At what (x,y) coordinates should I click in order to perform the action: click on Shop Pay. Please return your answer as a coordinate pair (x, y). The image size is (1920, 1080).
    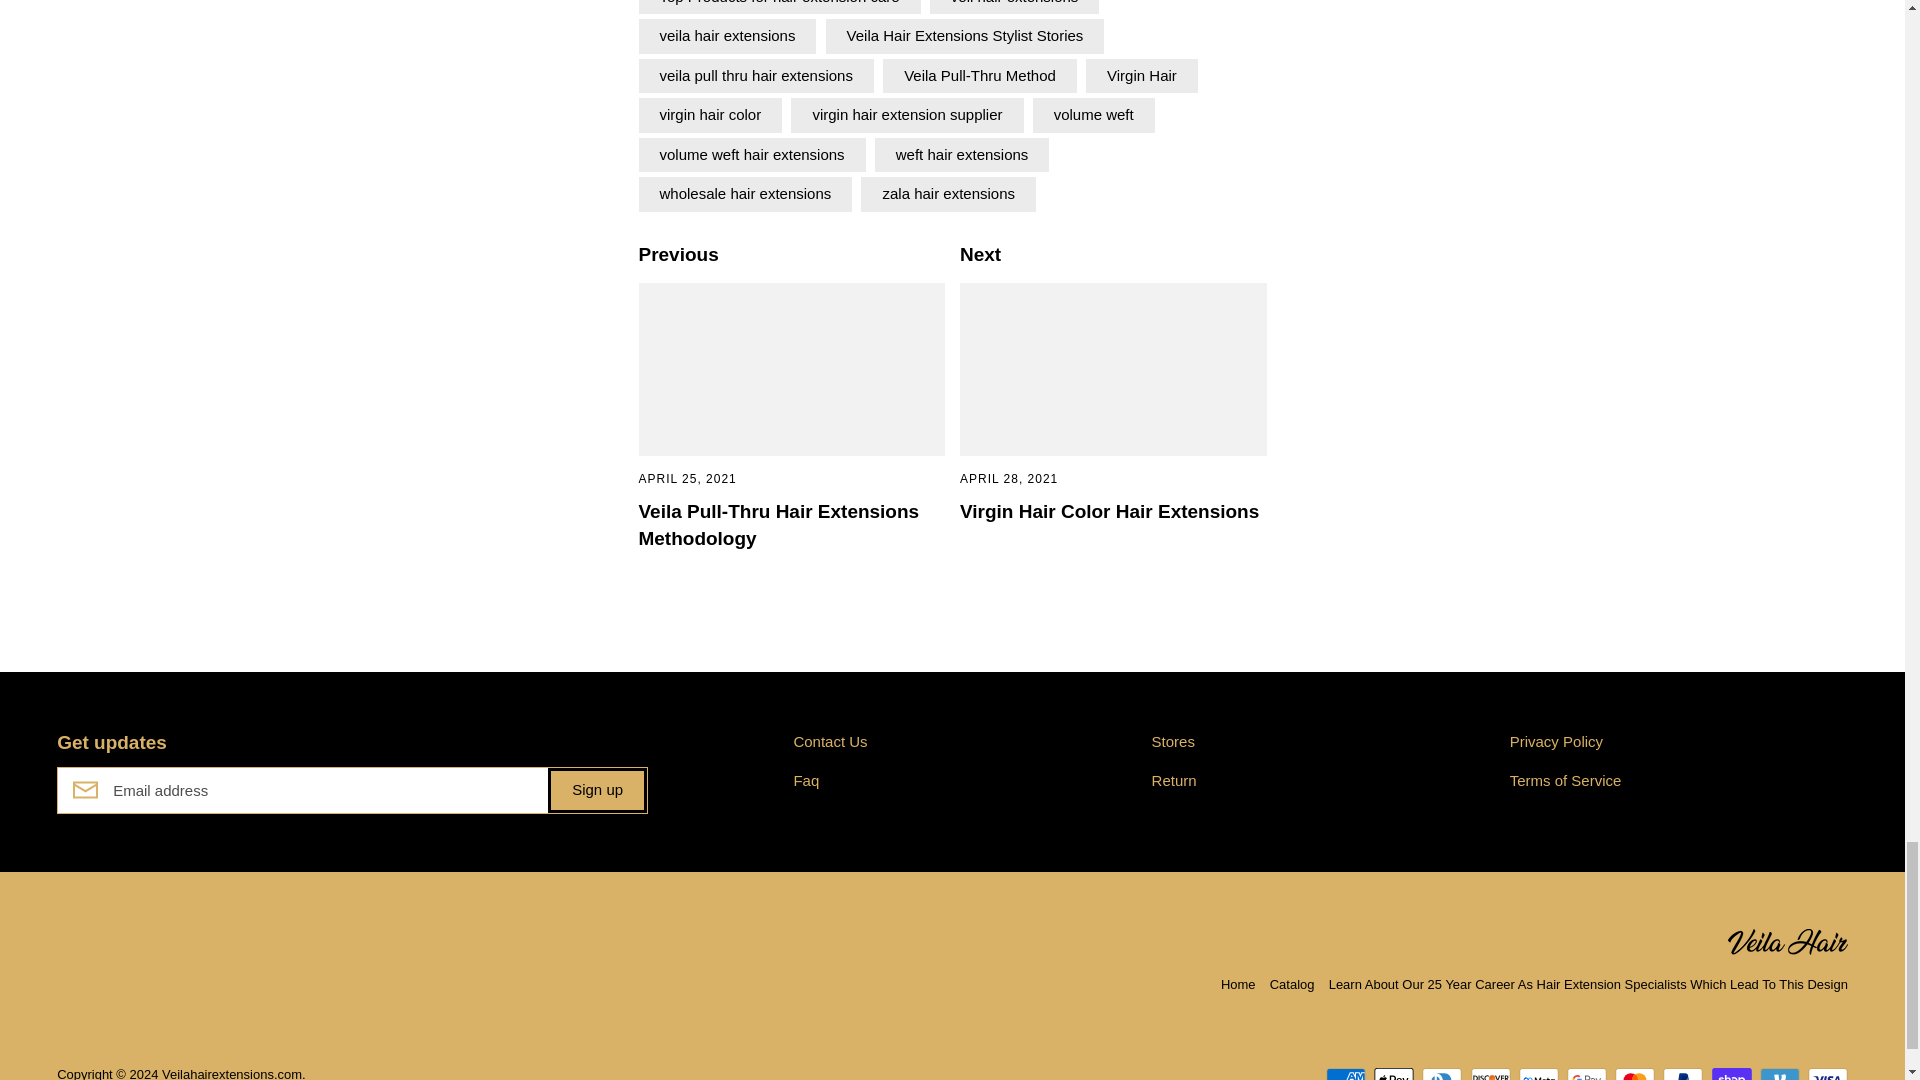
    Looking at the image, I should click on (1732, 1074).